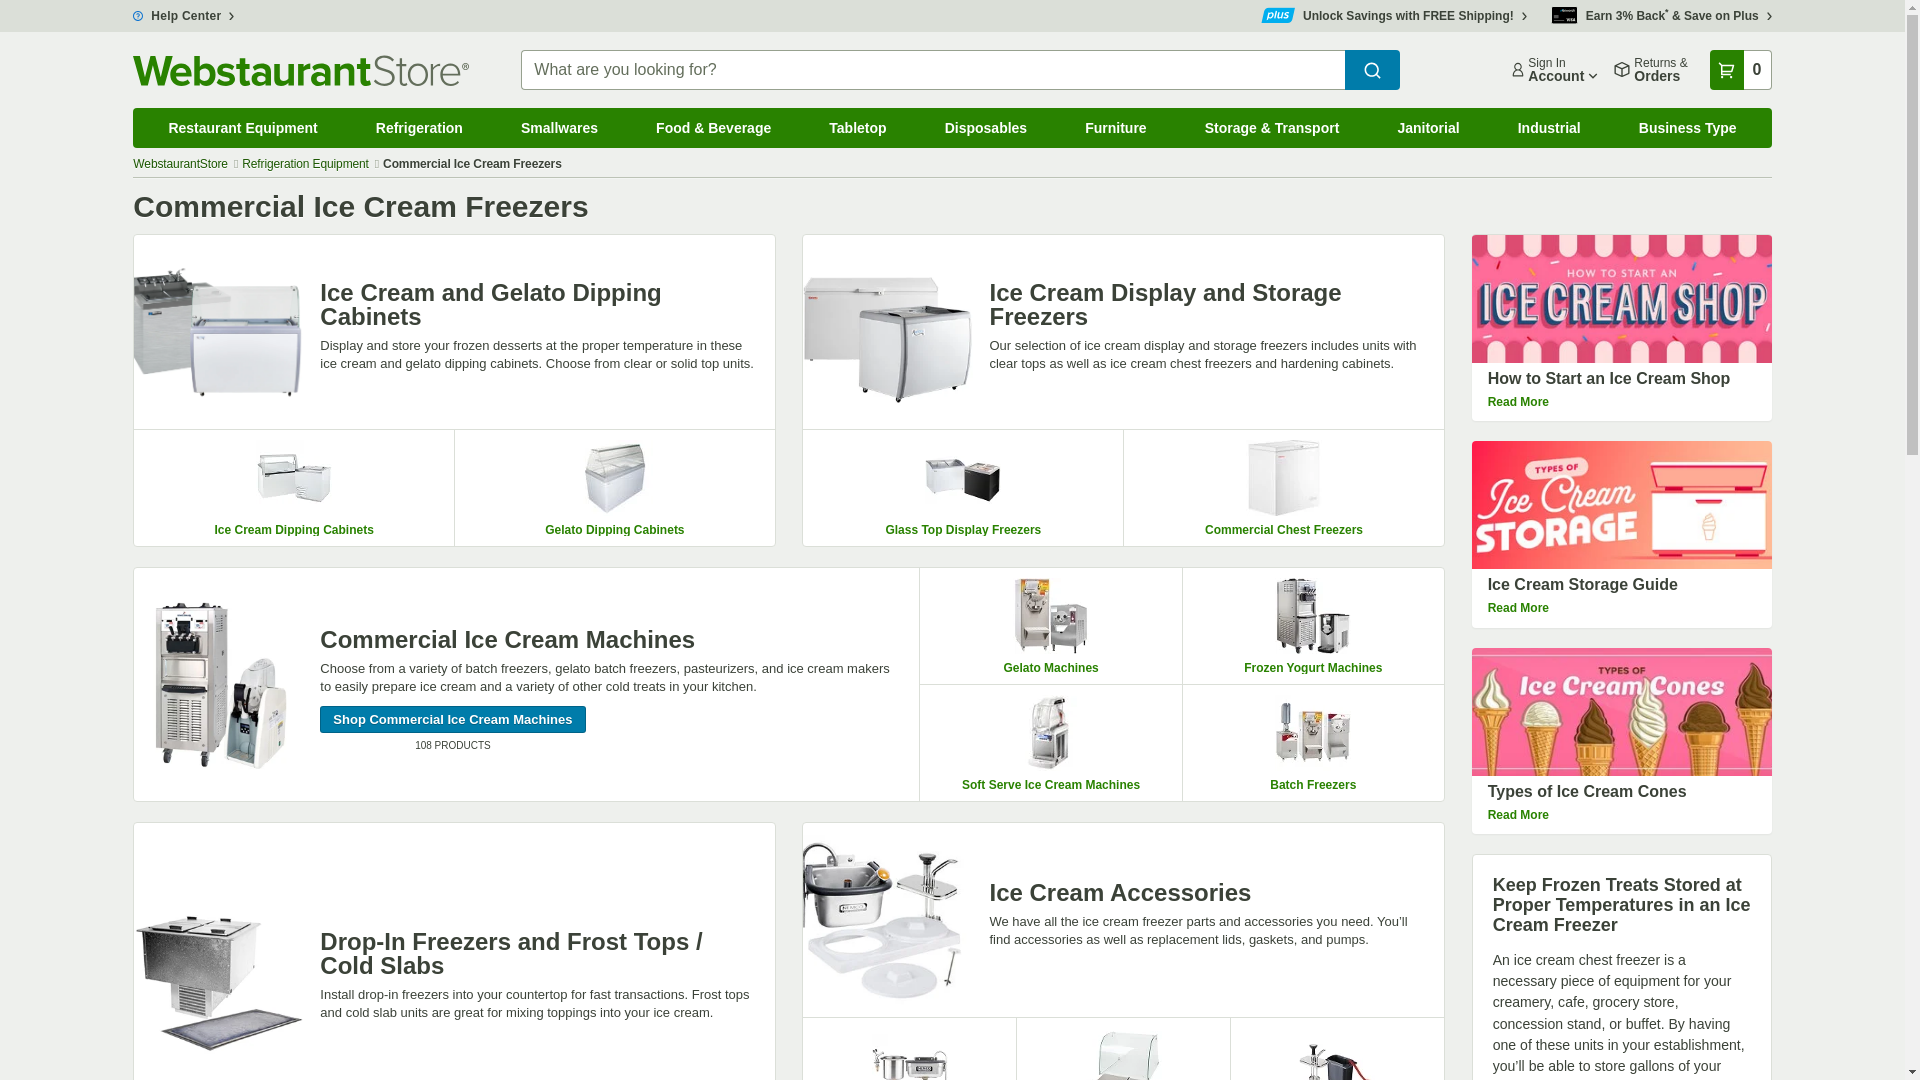  Describe the element at coordinates (1428, 128) in the screenshot. I see `Janitorial` at that location.